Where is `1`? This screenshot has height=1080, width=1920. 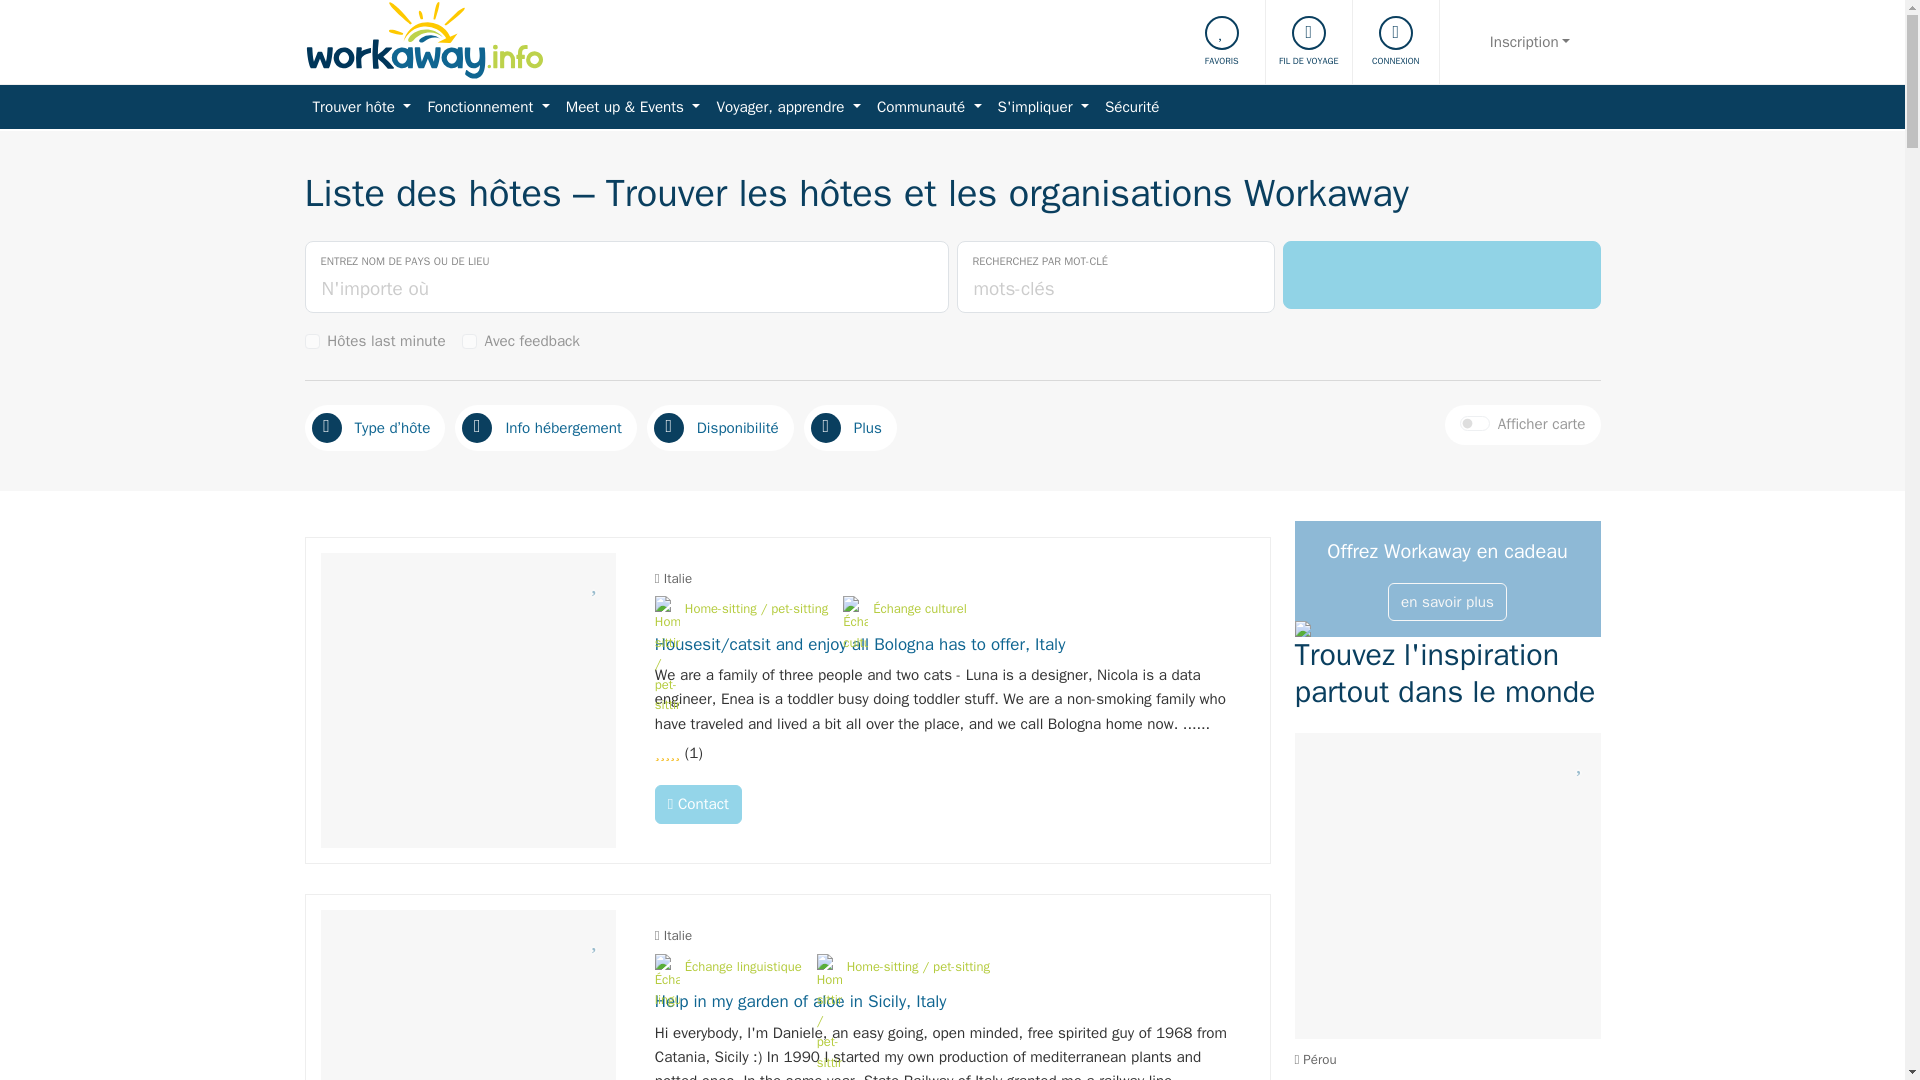
1 is located at coordinates (310, 340).